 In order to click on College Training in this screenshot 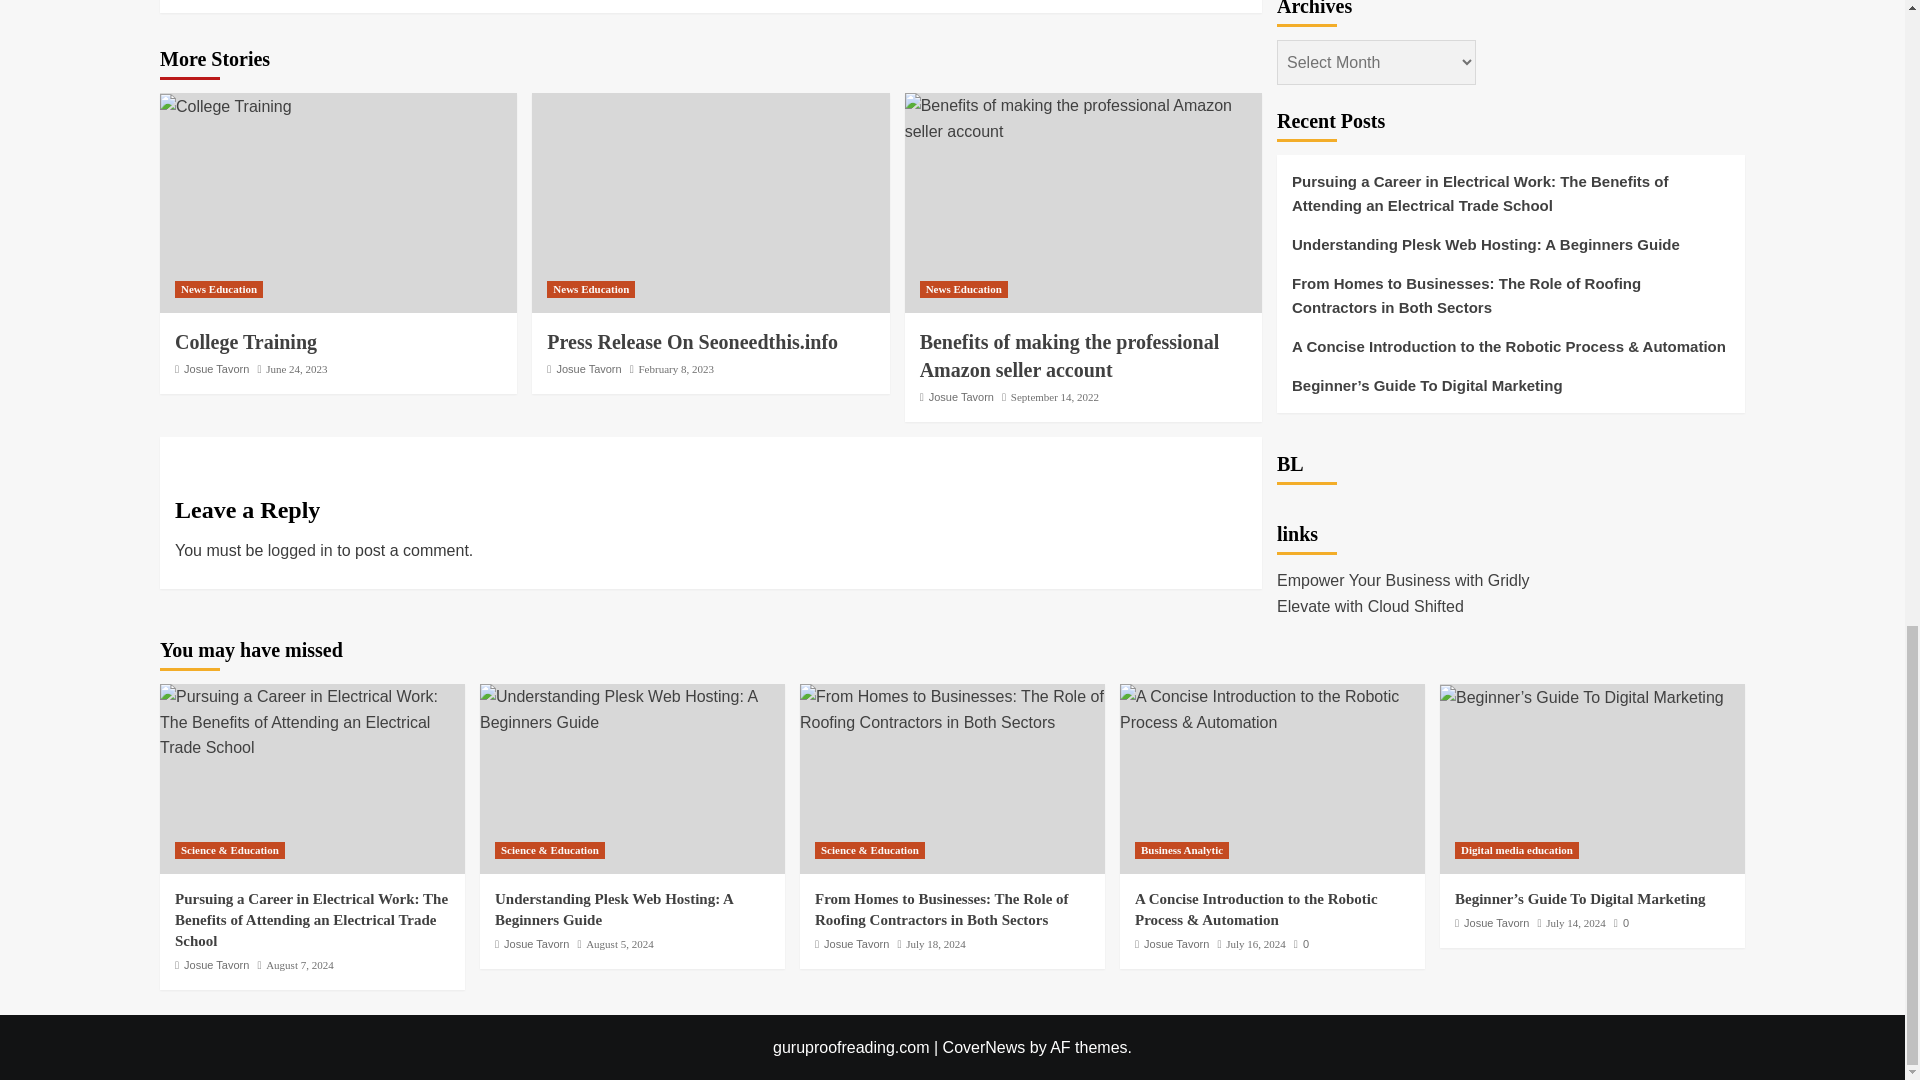, I will do `click(225, 106)`.